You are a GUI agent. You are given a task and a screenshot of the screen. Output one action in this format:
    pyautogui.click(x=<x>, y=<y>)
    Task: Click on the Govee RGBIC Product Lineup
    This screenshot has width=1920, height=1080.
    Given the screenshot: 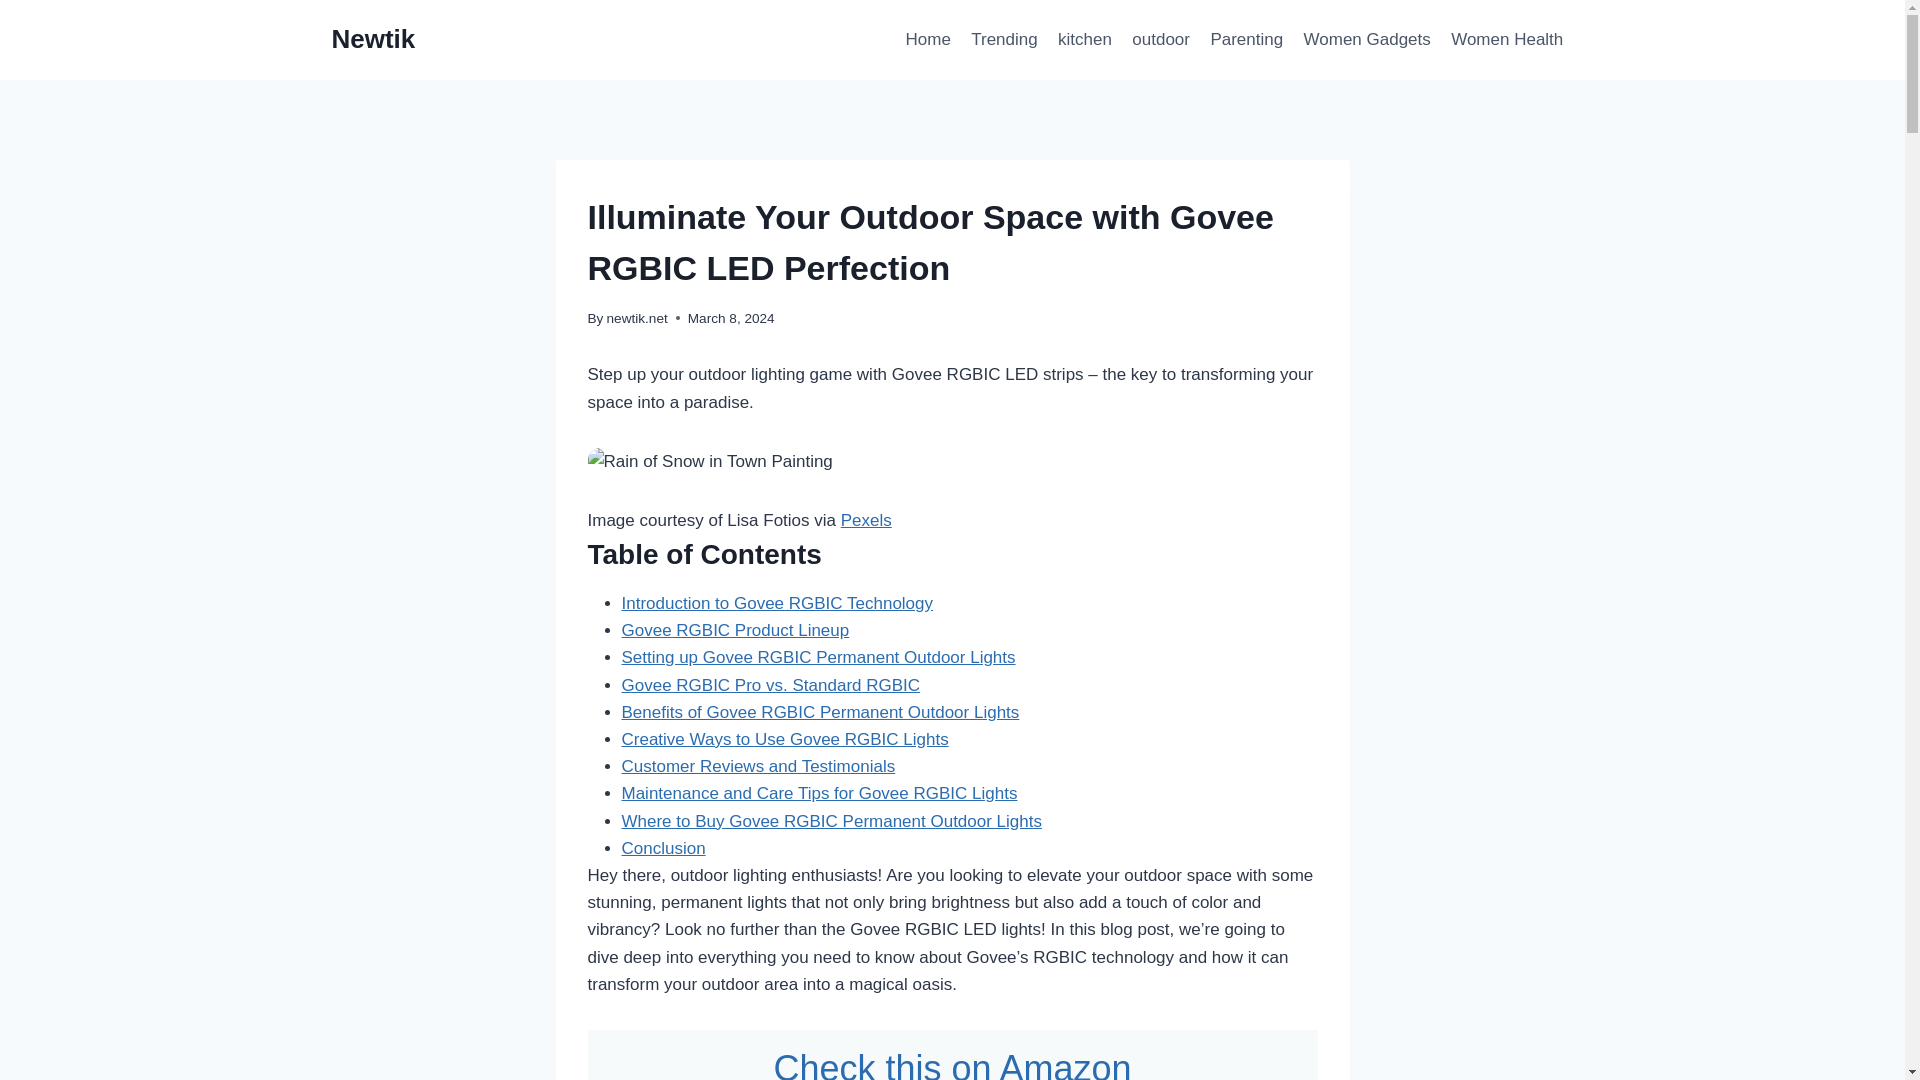 What is the action you would take?
    pyautogui.click(x=736, y=630)
    